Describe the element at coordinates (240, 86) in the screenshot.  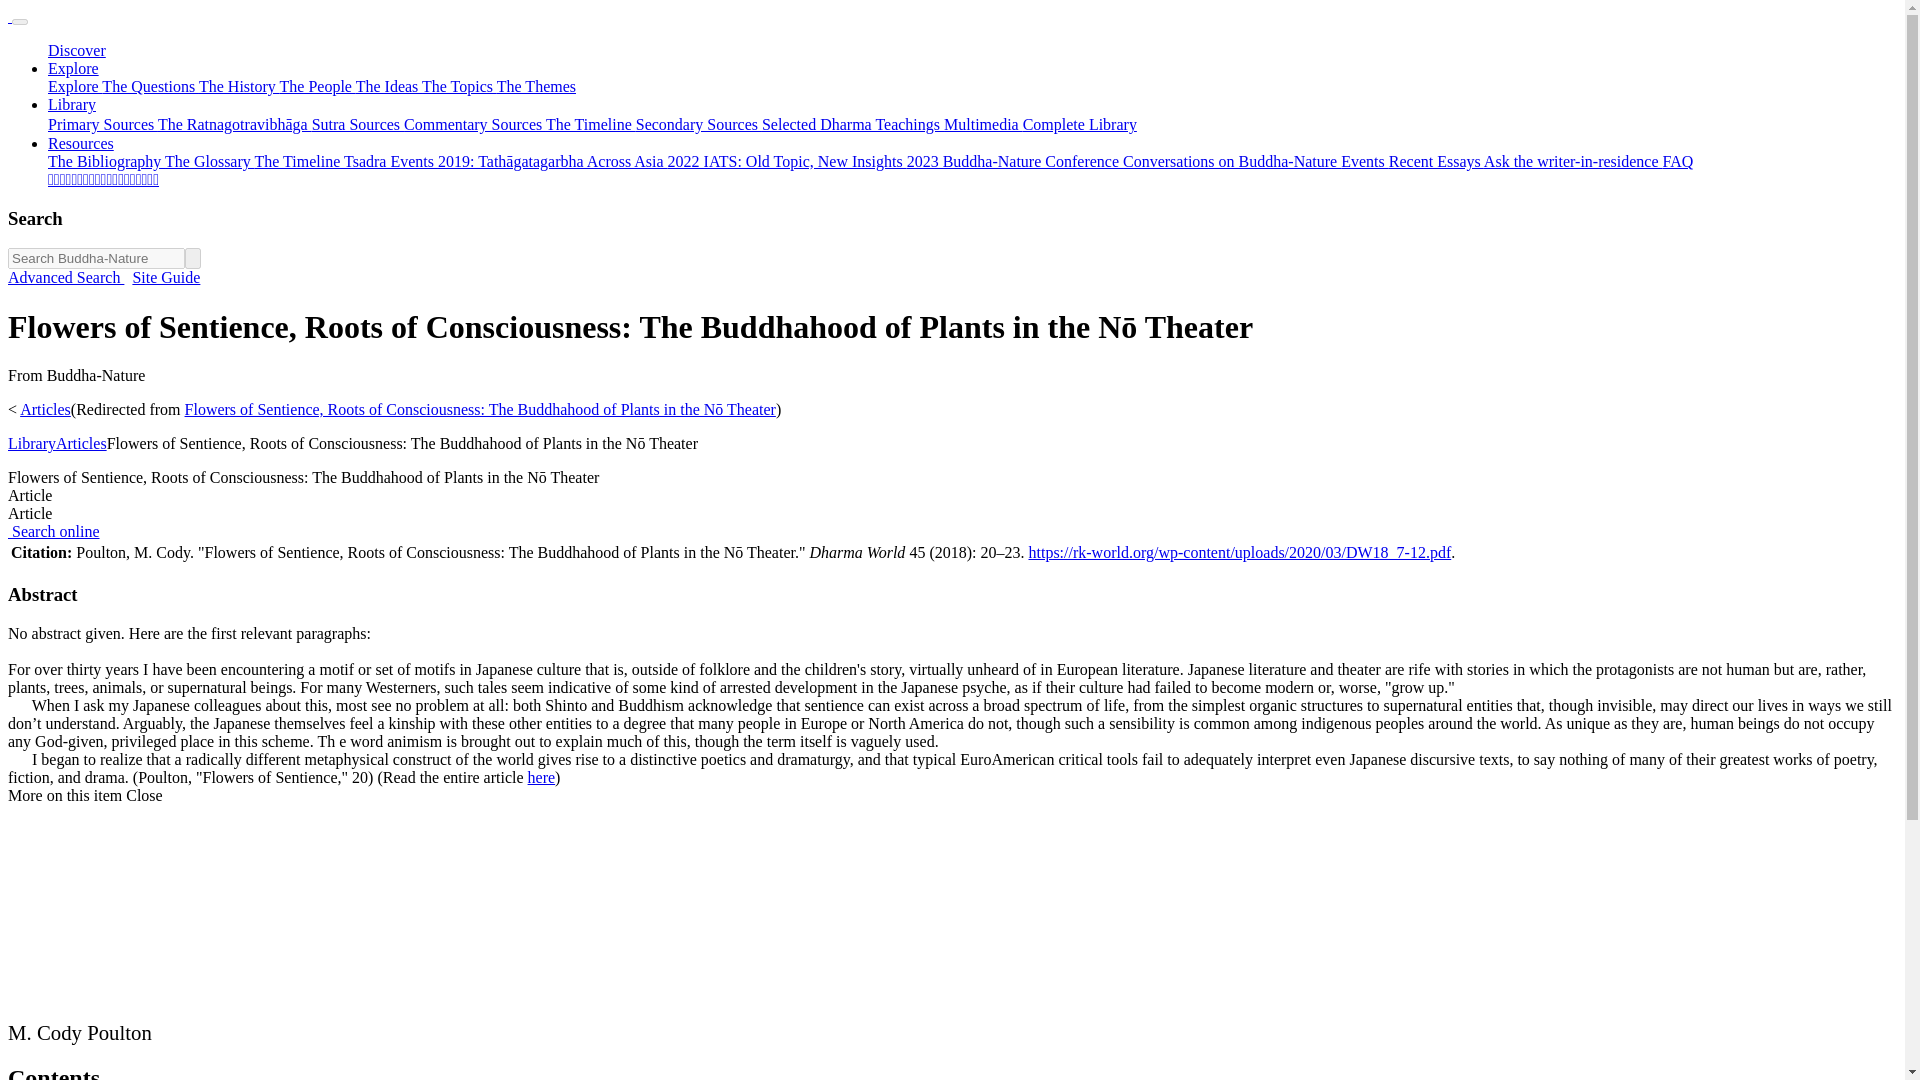
I see `The History` at that location.